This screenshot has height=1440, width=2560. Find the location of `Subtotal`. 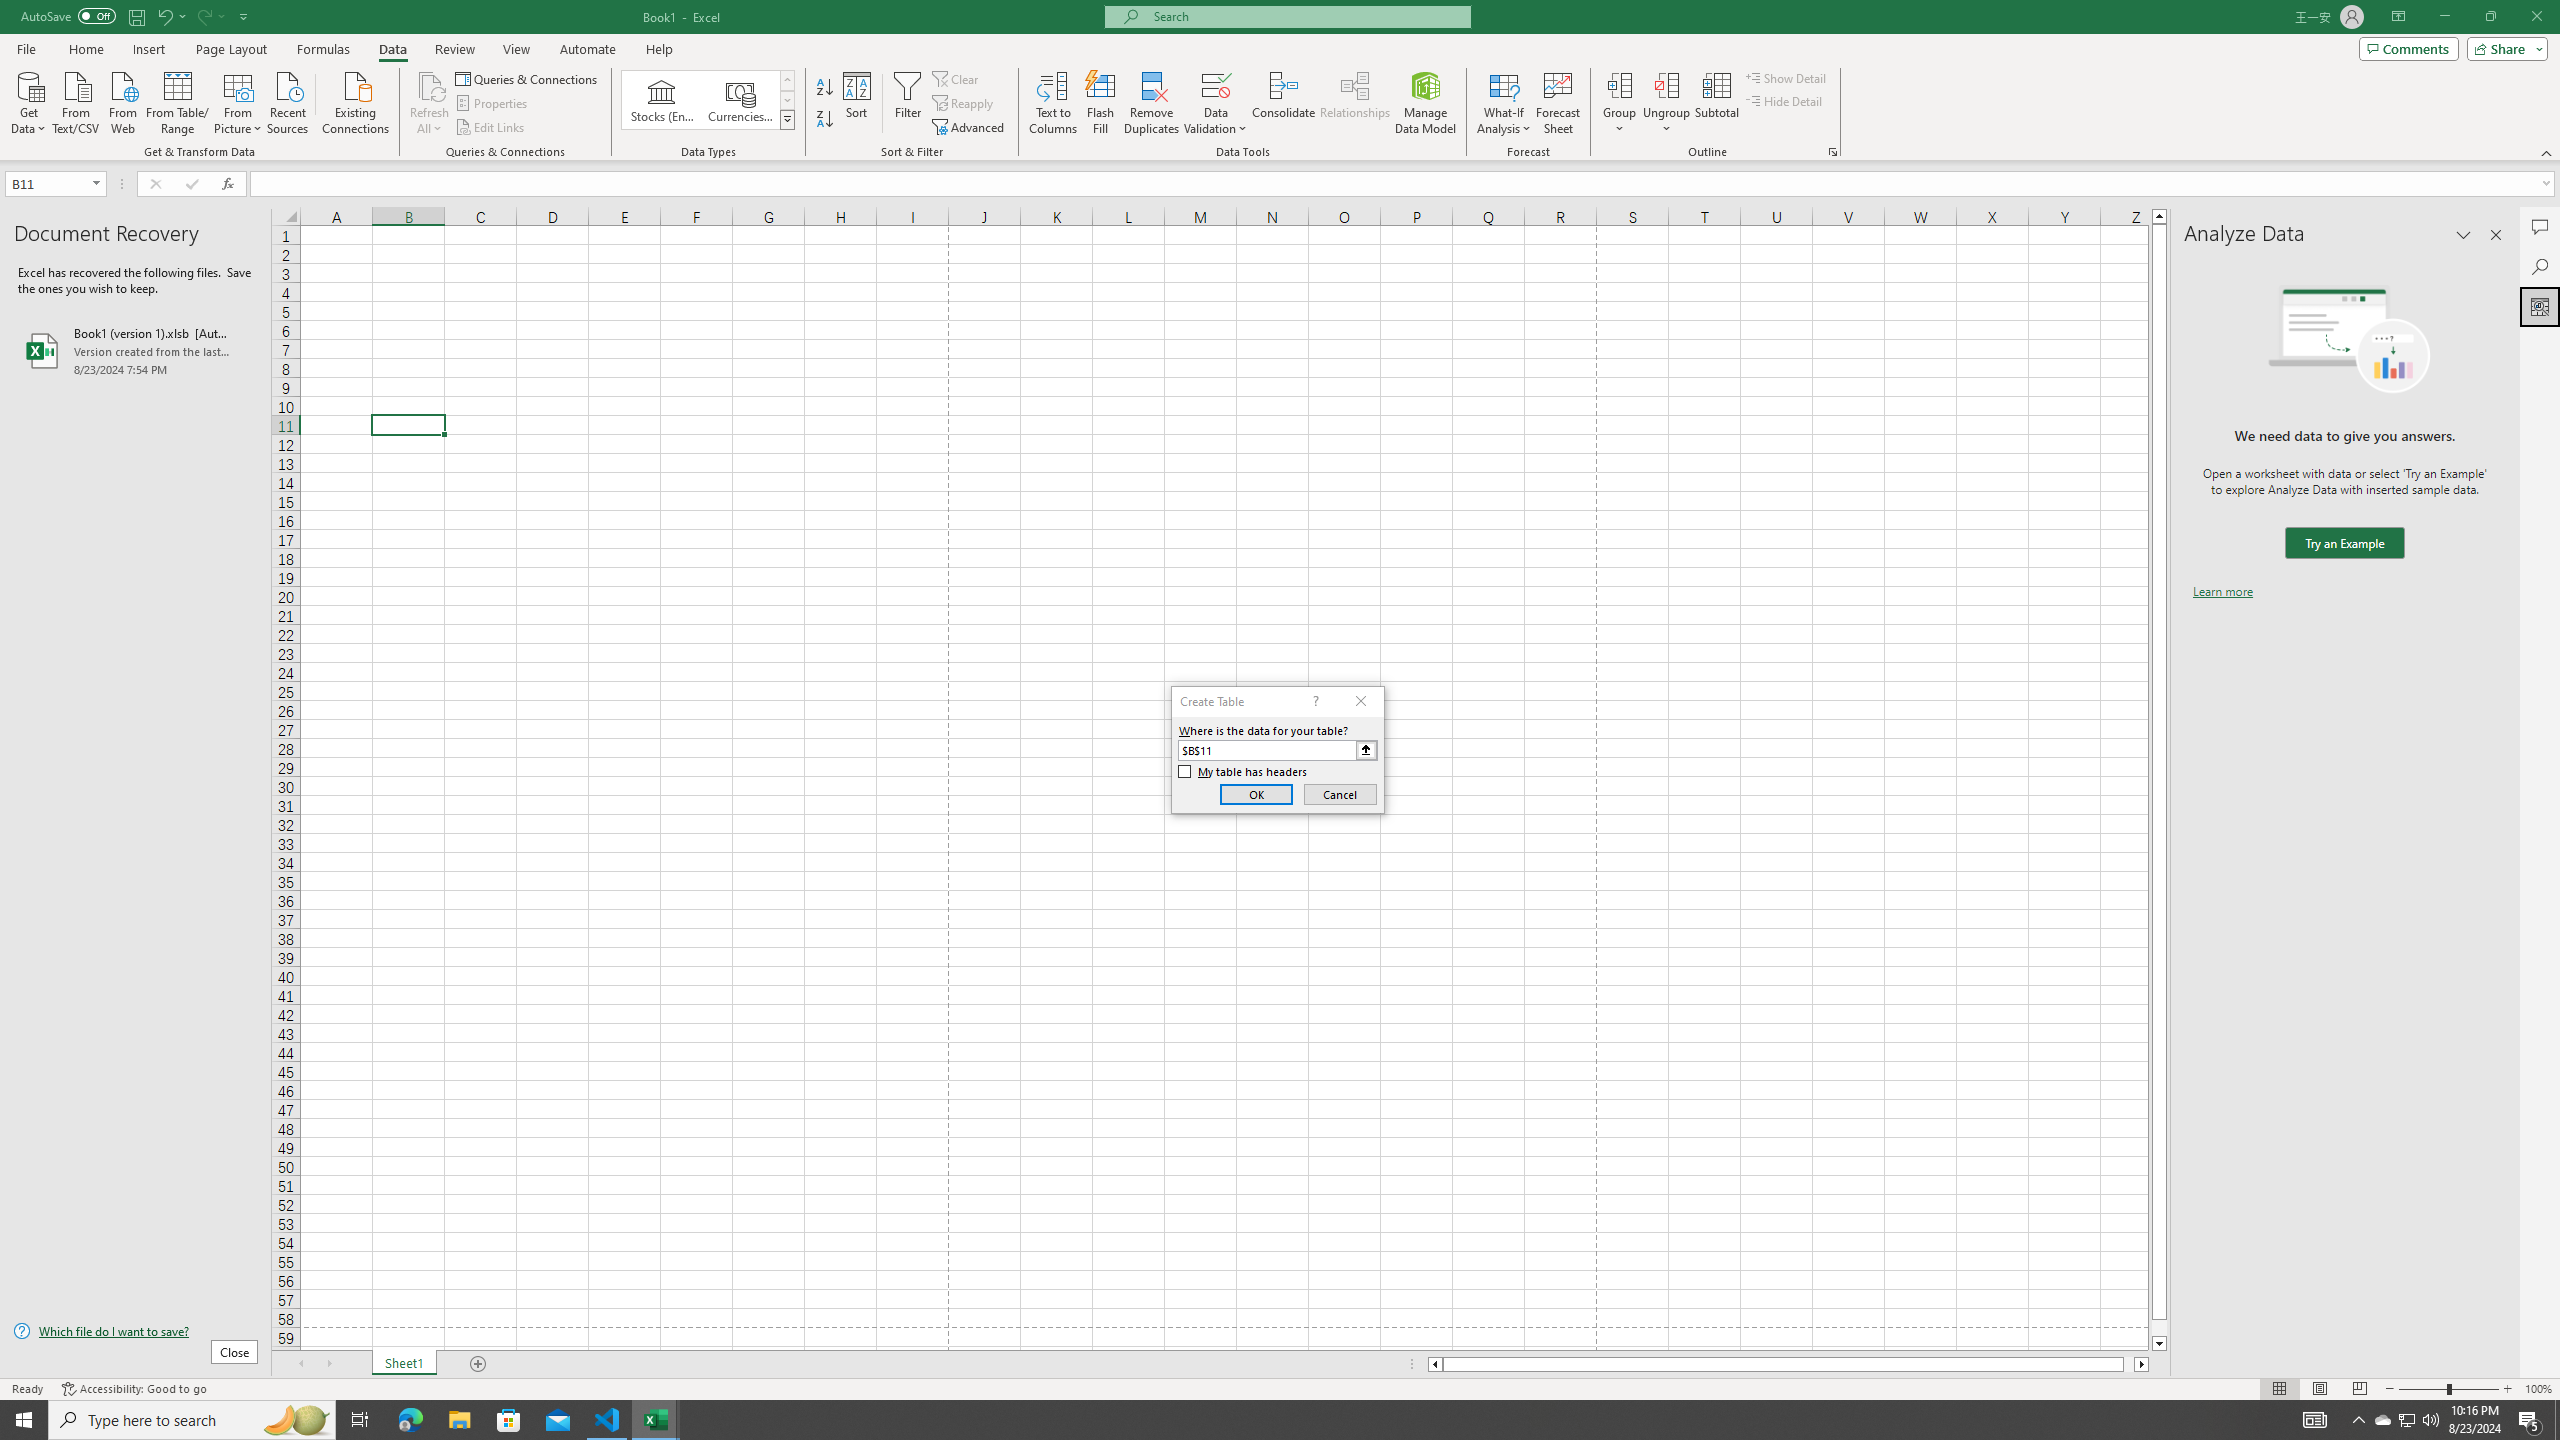

Subtotal is located at coordinates (1716, 103).